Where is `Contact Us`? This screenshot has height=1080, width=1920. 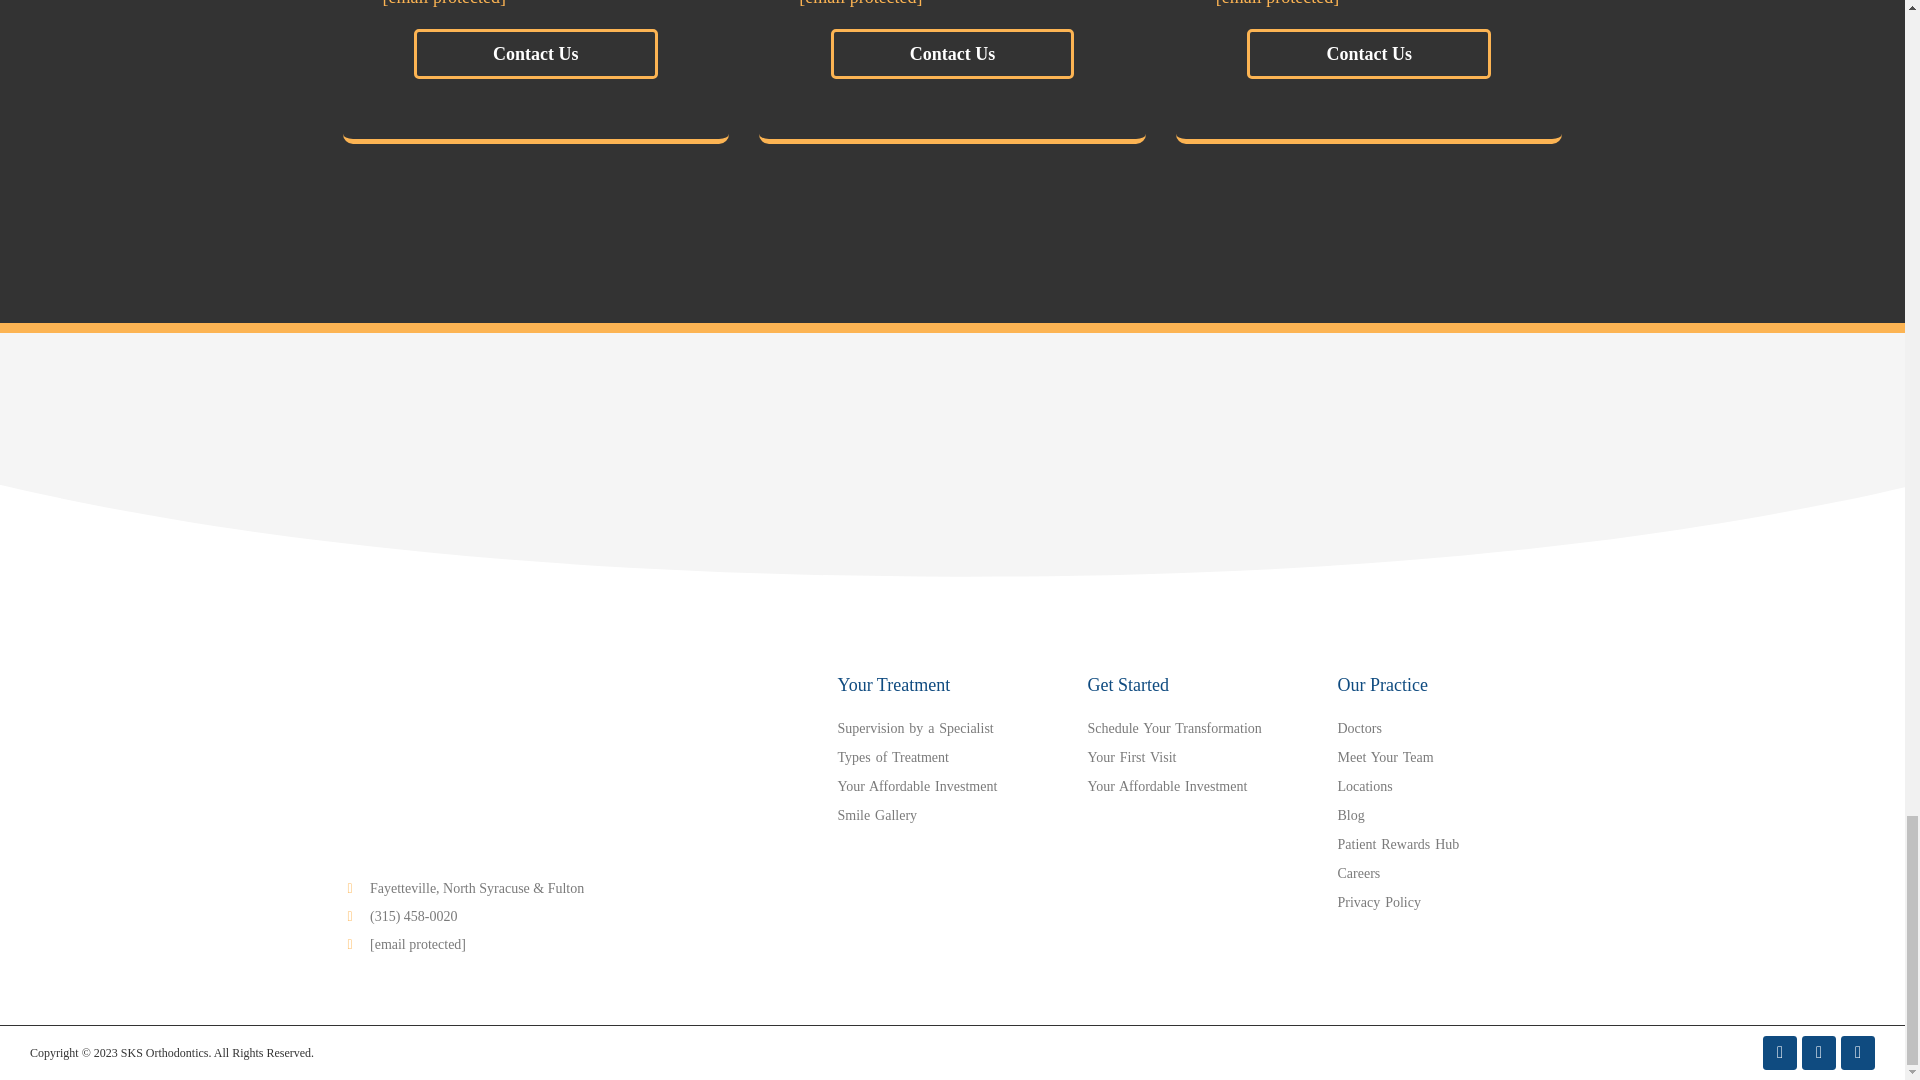 Contact Us is located at coordinates (953, 54).